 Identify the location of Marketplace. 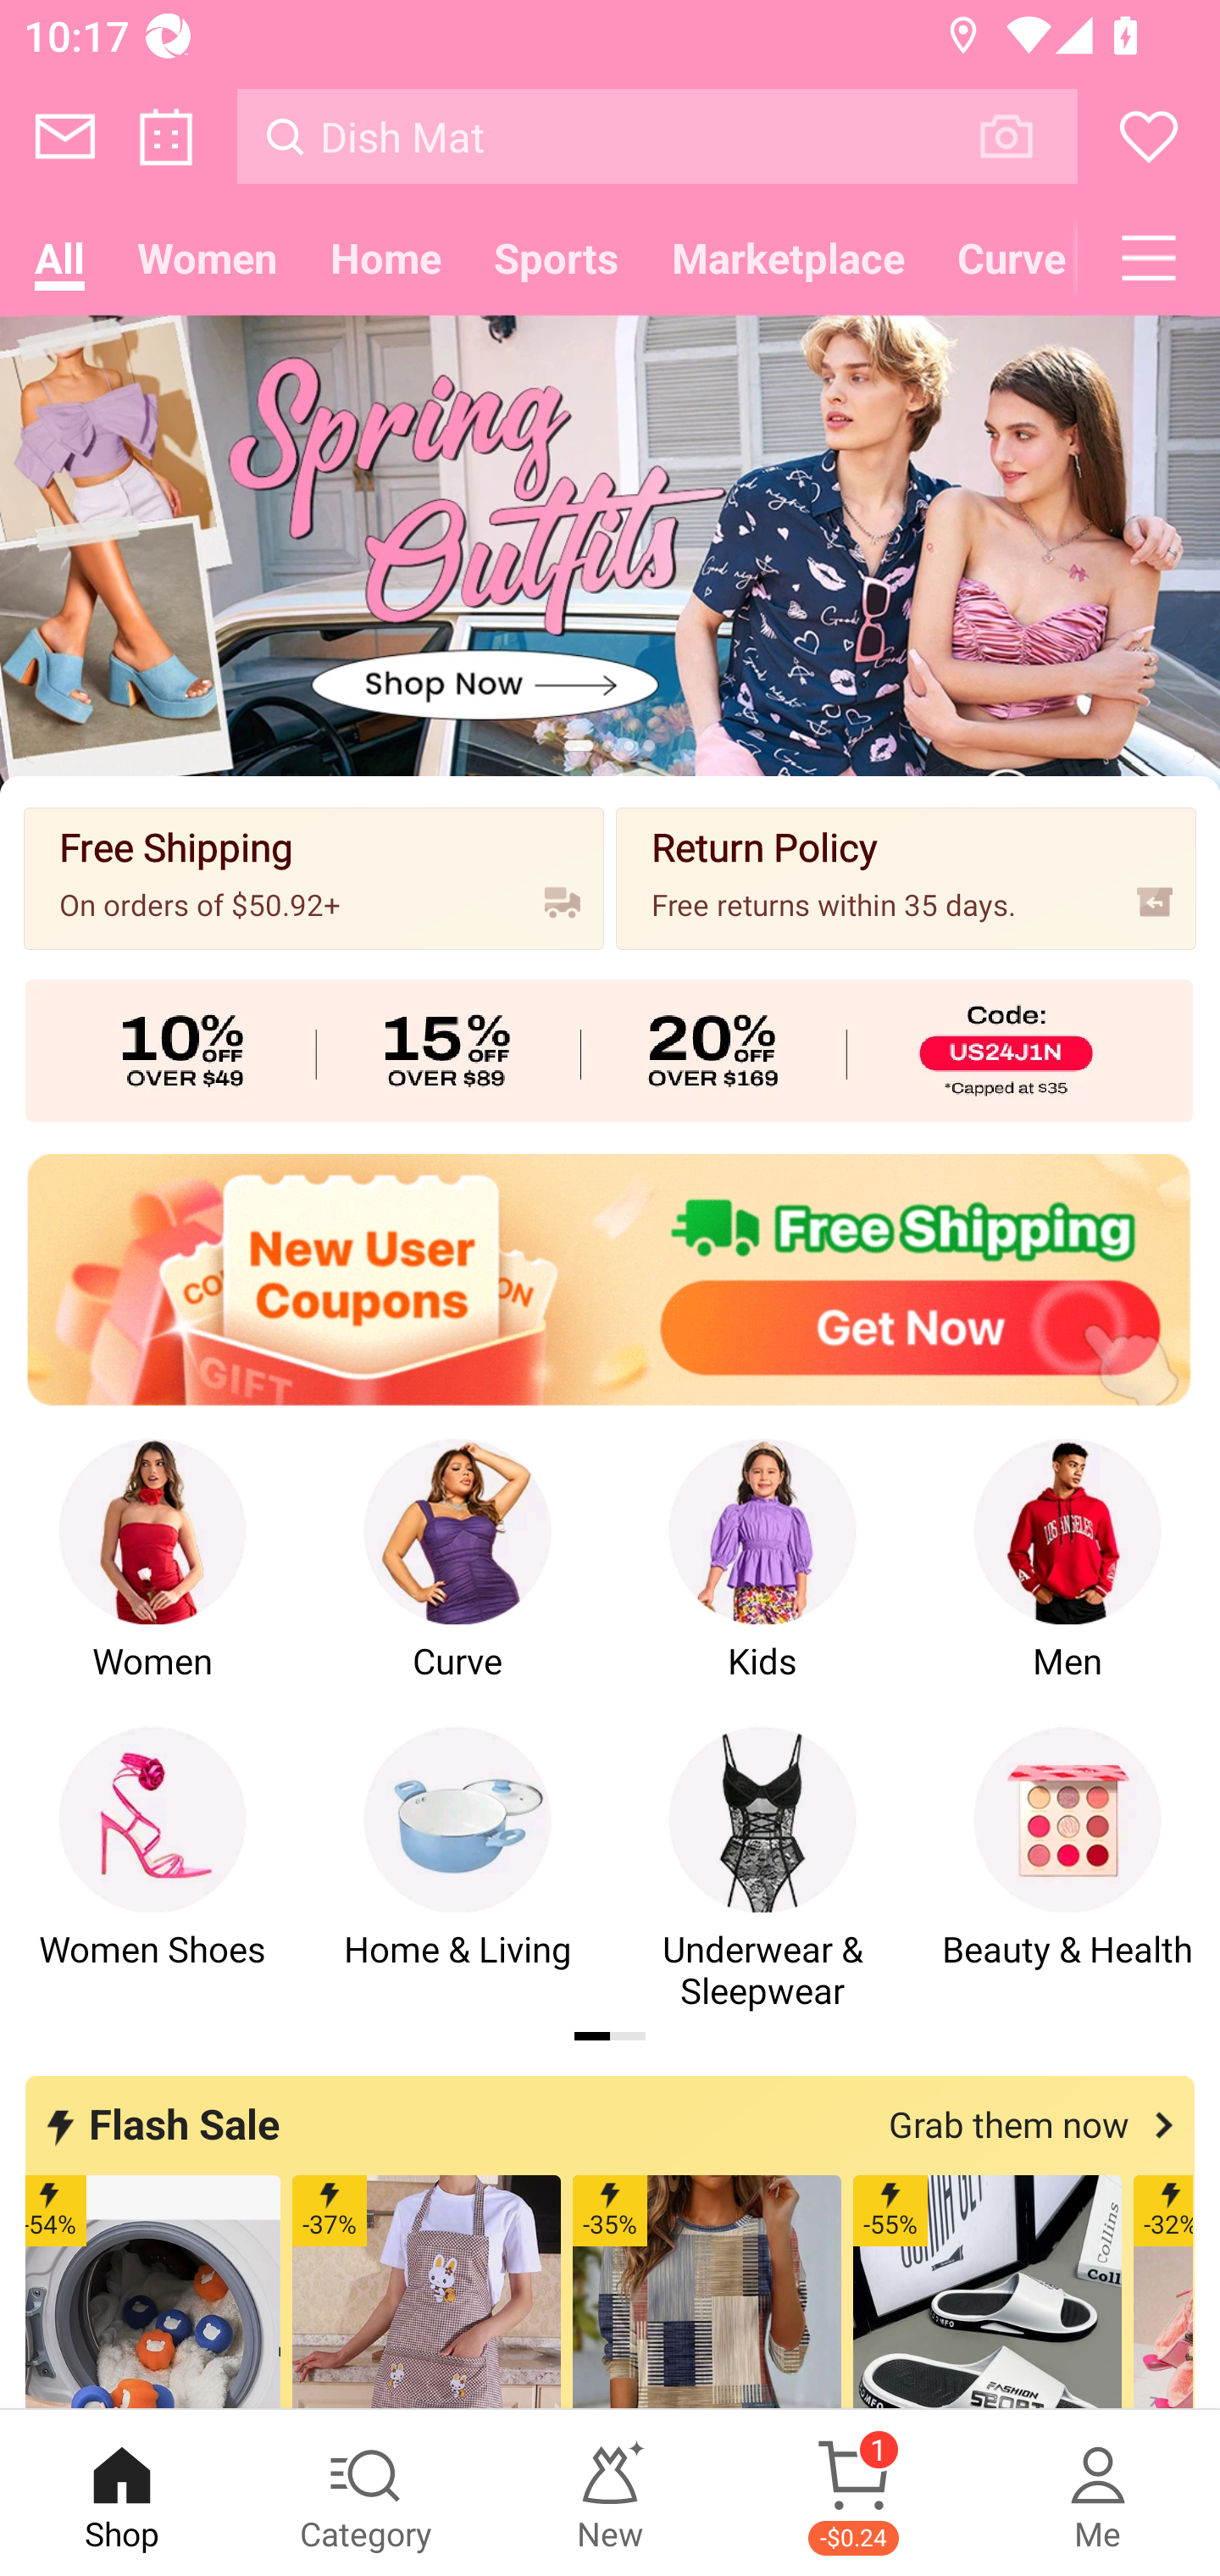
(788, 258).